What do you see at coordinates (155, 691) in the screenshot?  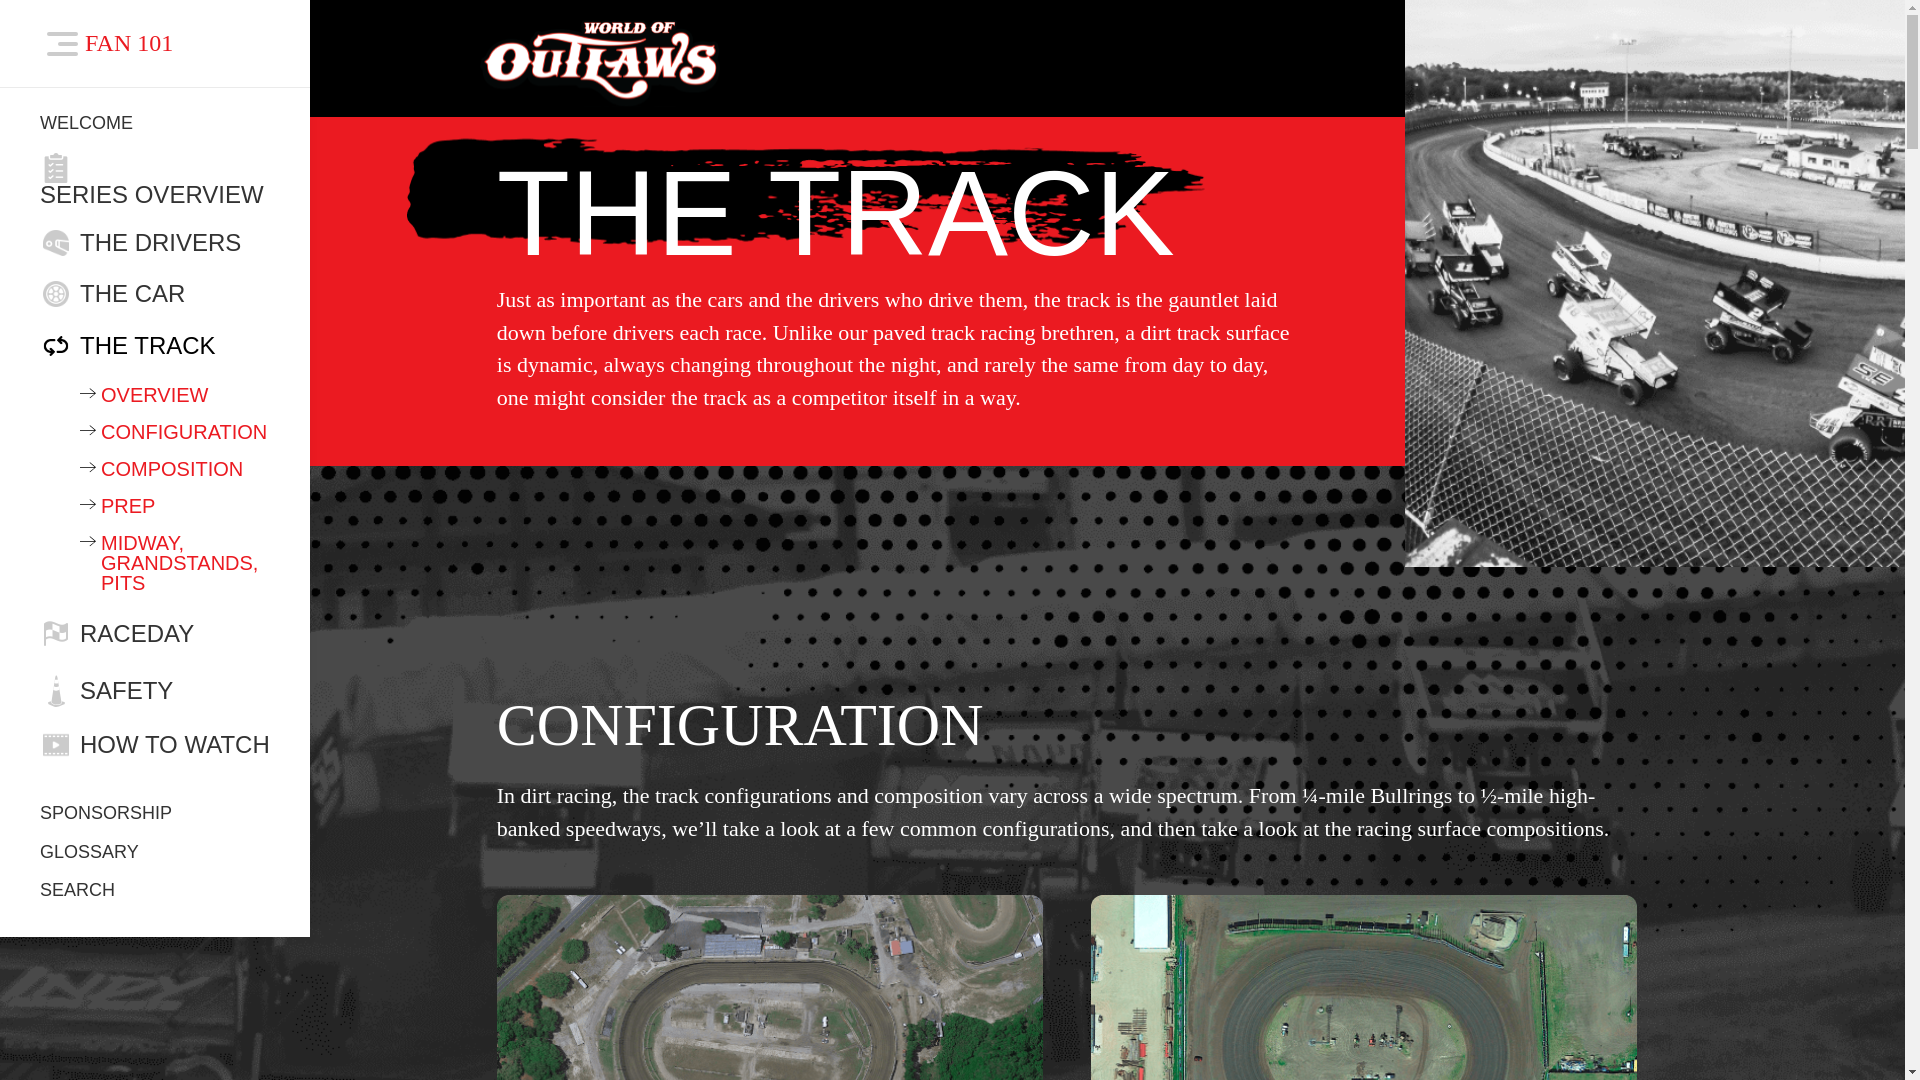 I see `SAFETY` at bounding box center [155, 691].